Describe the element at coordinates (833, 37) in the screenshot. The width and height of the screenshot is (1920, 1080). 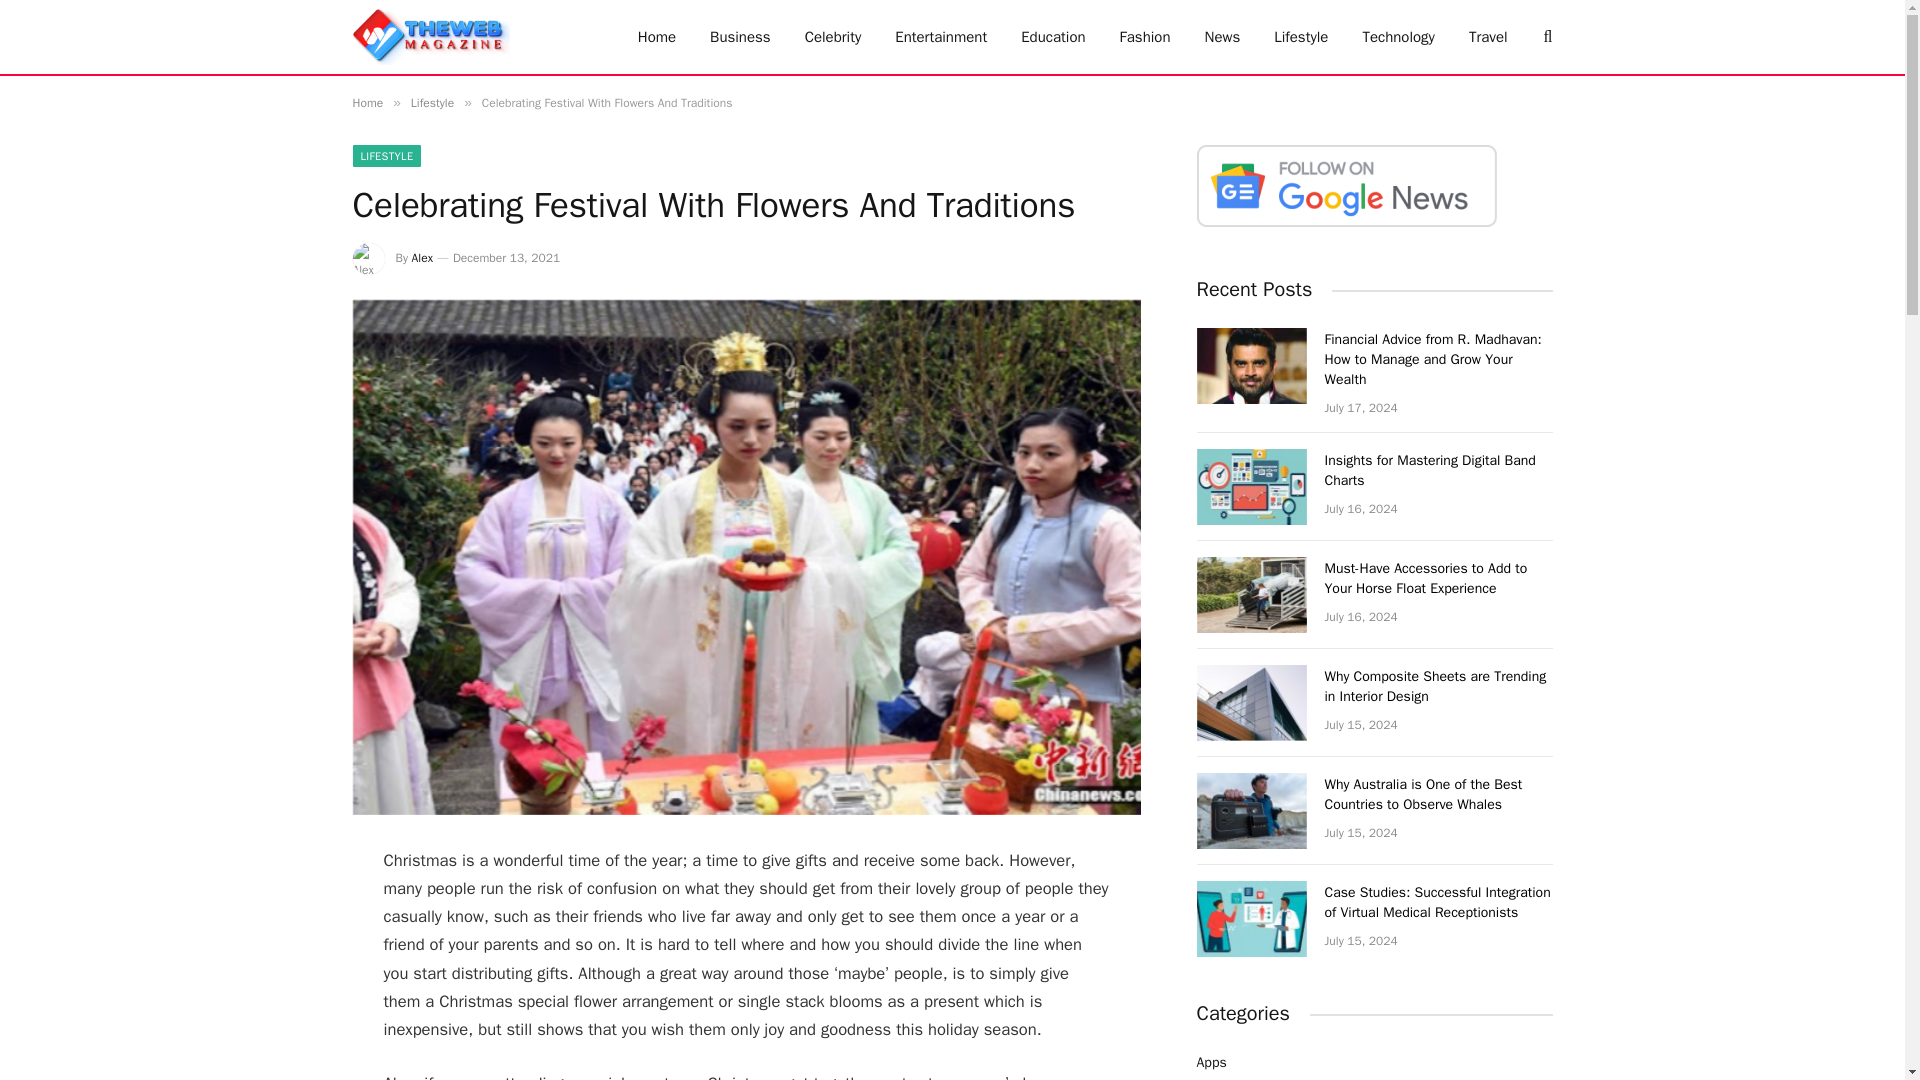
I see `Celebrity` at that location.